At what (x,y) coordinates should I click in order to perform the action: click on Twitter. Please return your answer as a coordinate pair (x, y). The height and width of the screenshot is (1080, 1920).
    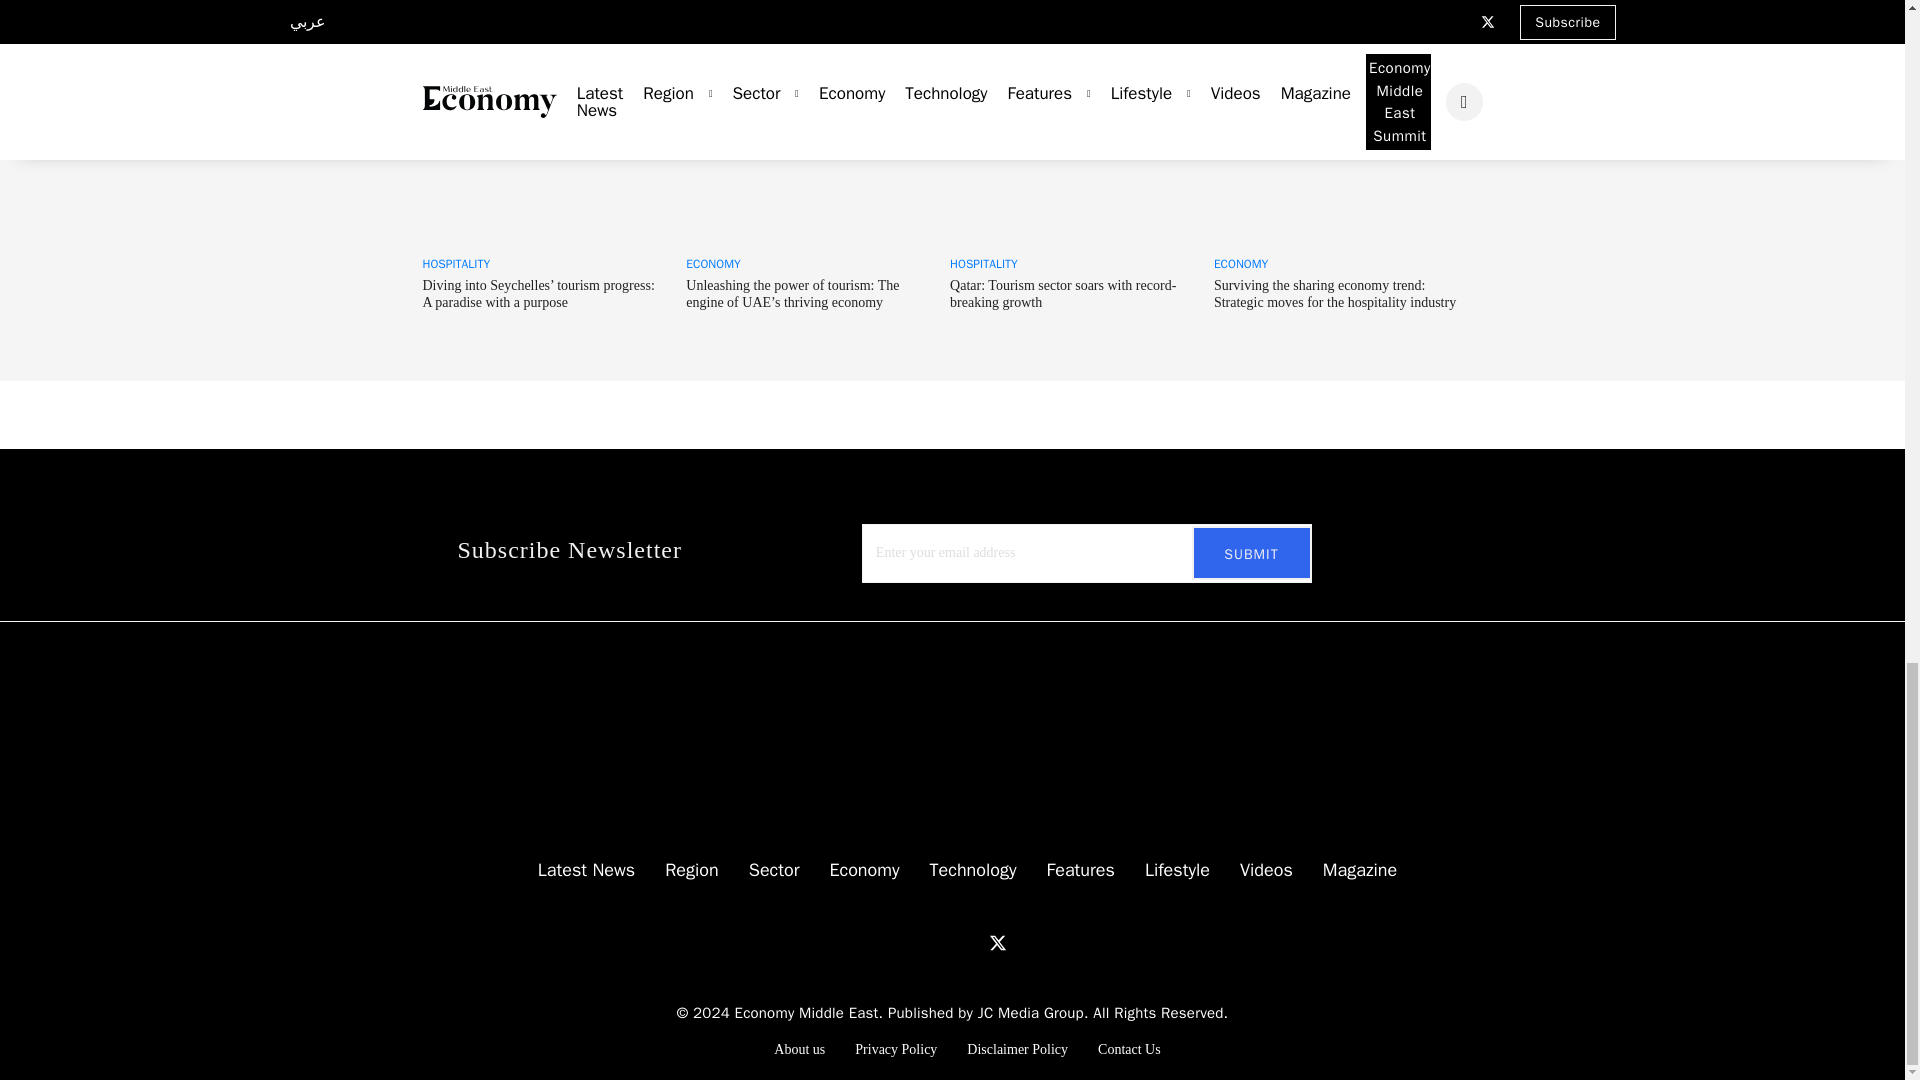
    Looking at the image, I should click on (997, 942).